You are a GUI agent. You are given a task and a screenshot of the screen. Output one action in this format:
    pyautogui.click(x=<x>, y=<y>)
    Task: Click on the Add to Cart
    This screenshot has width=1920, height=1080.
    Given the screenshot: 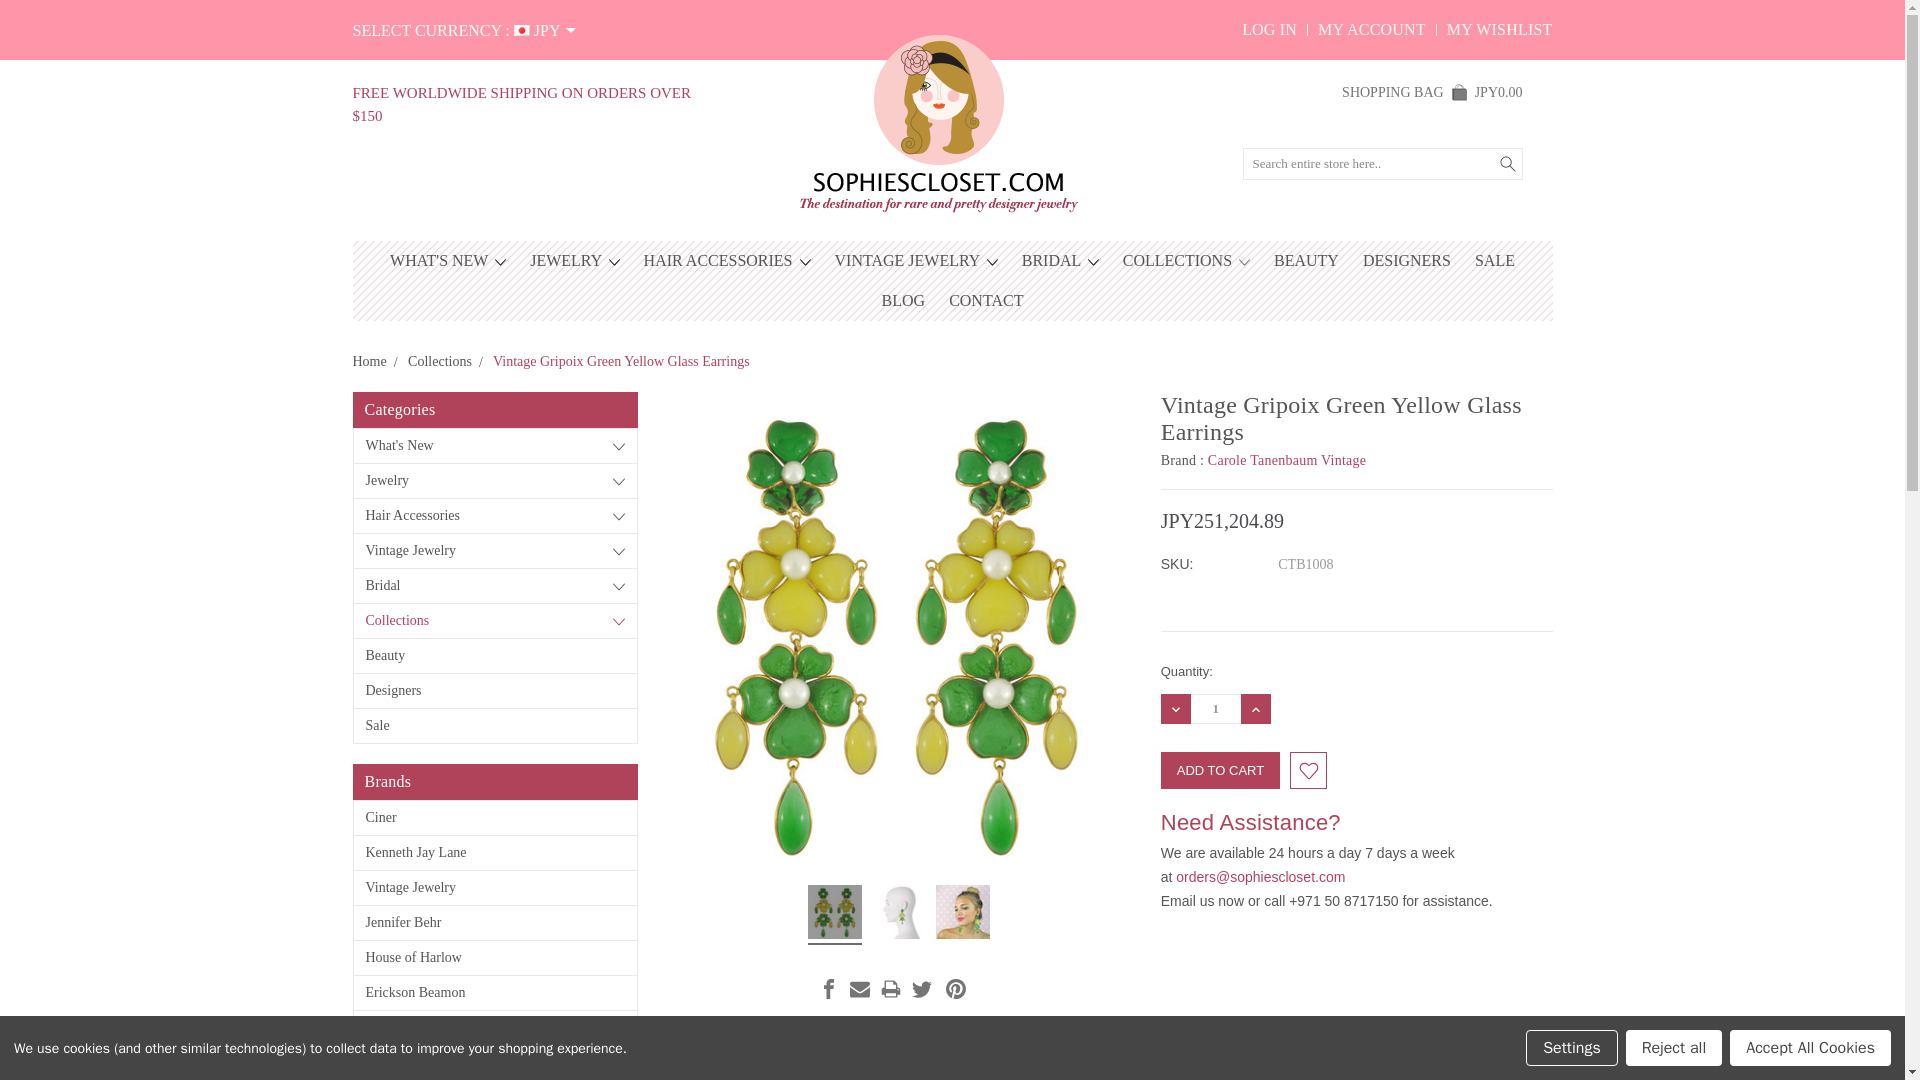 What is the action you would take?
    pyautogui.click(x=1220, y=770)
    